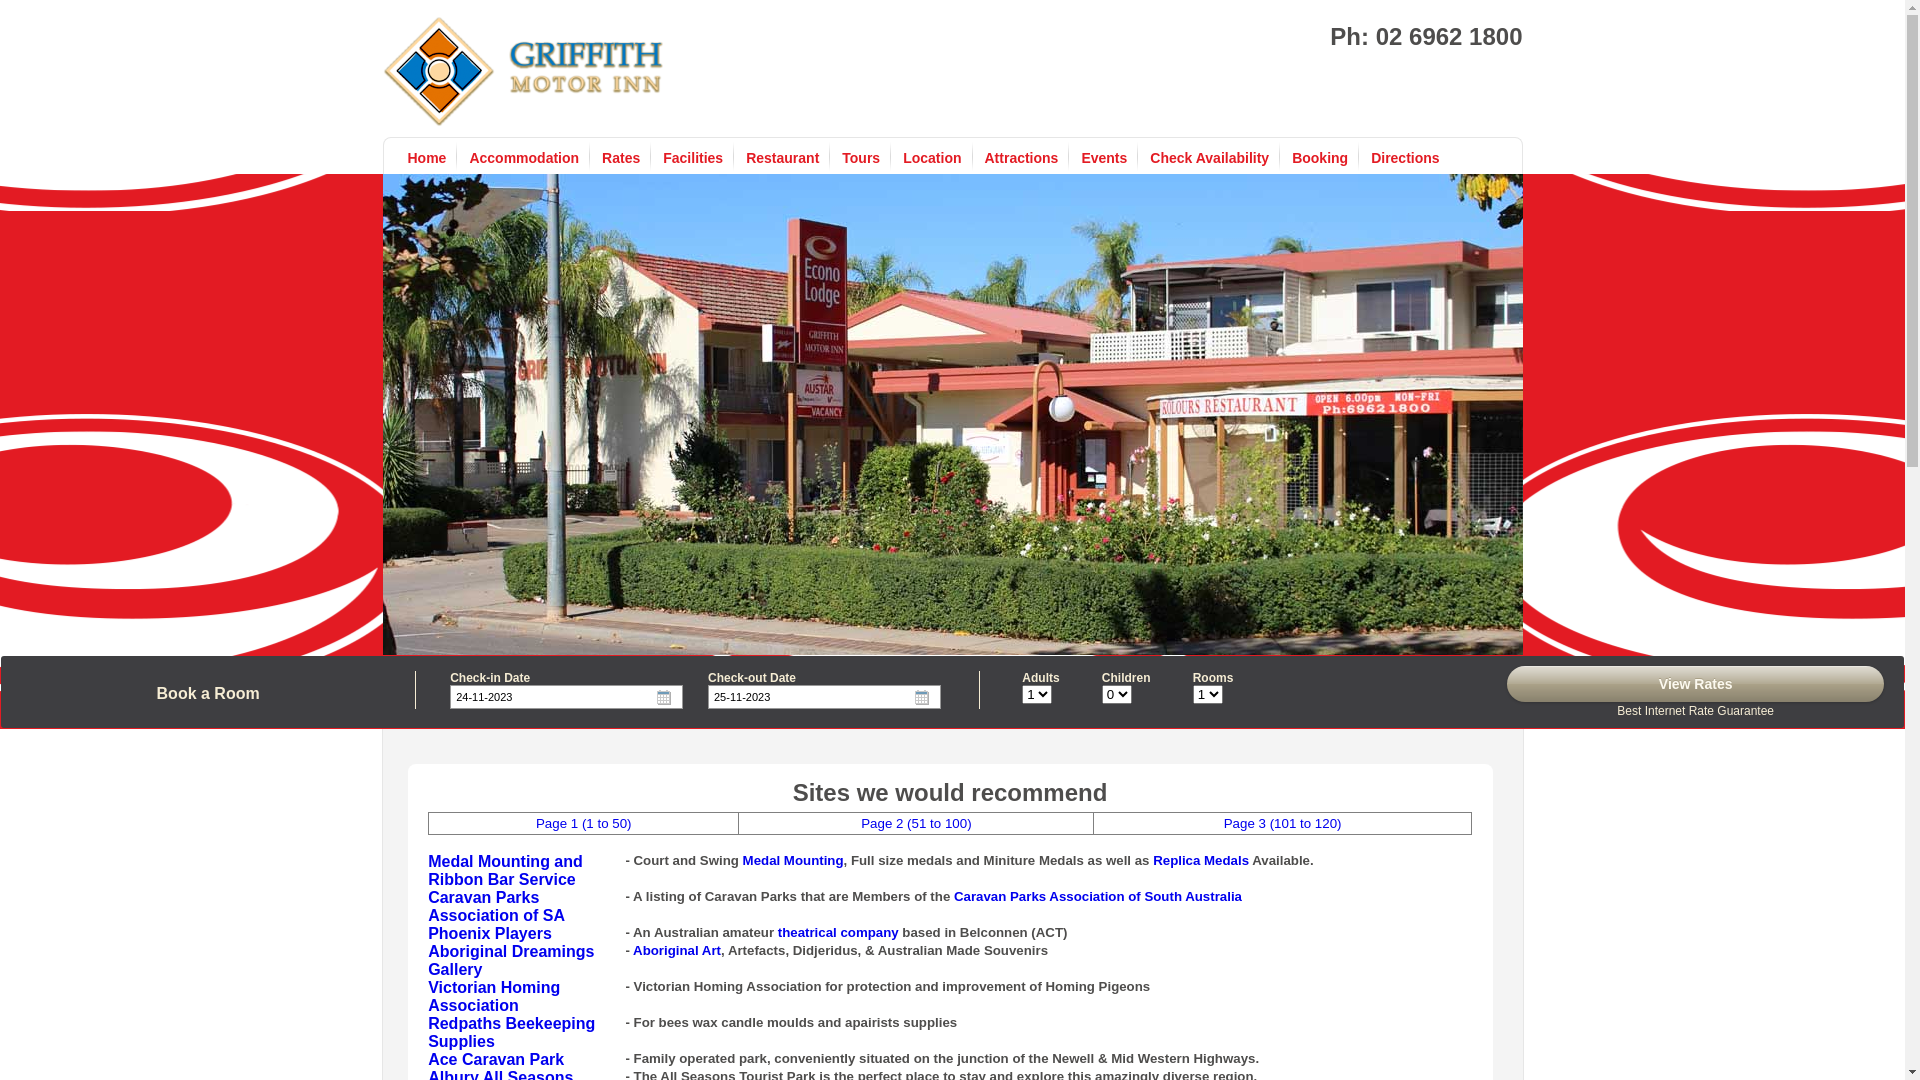 The width and height of the screenshot is (1920, 1080). I want to click on Location, so click(932, 158).